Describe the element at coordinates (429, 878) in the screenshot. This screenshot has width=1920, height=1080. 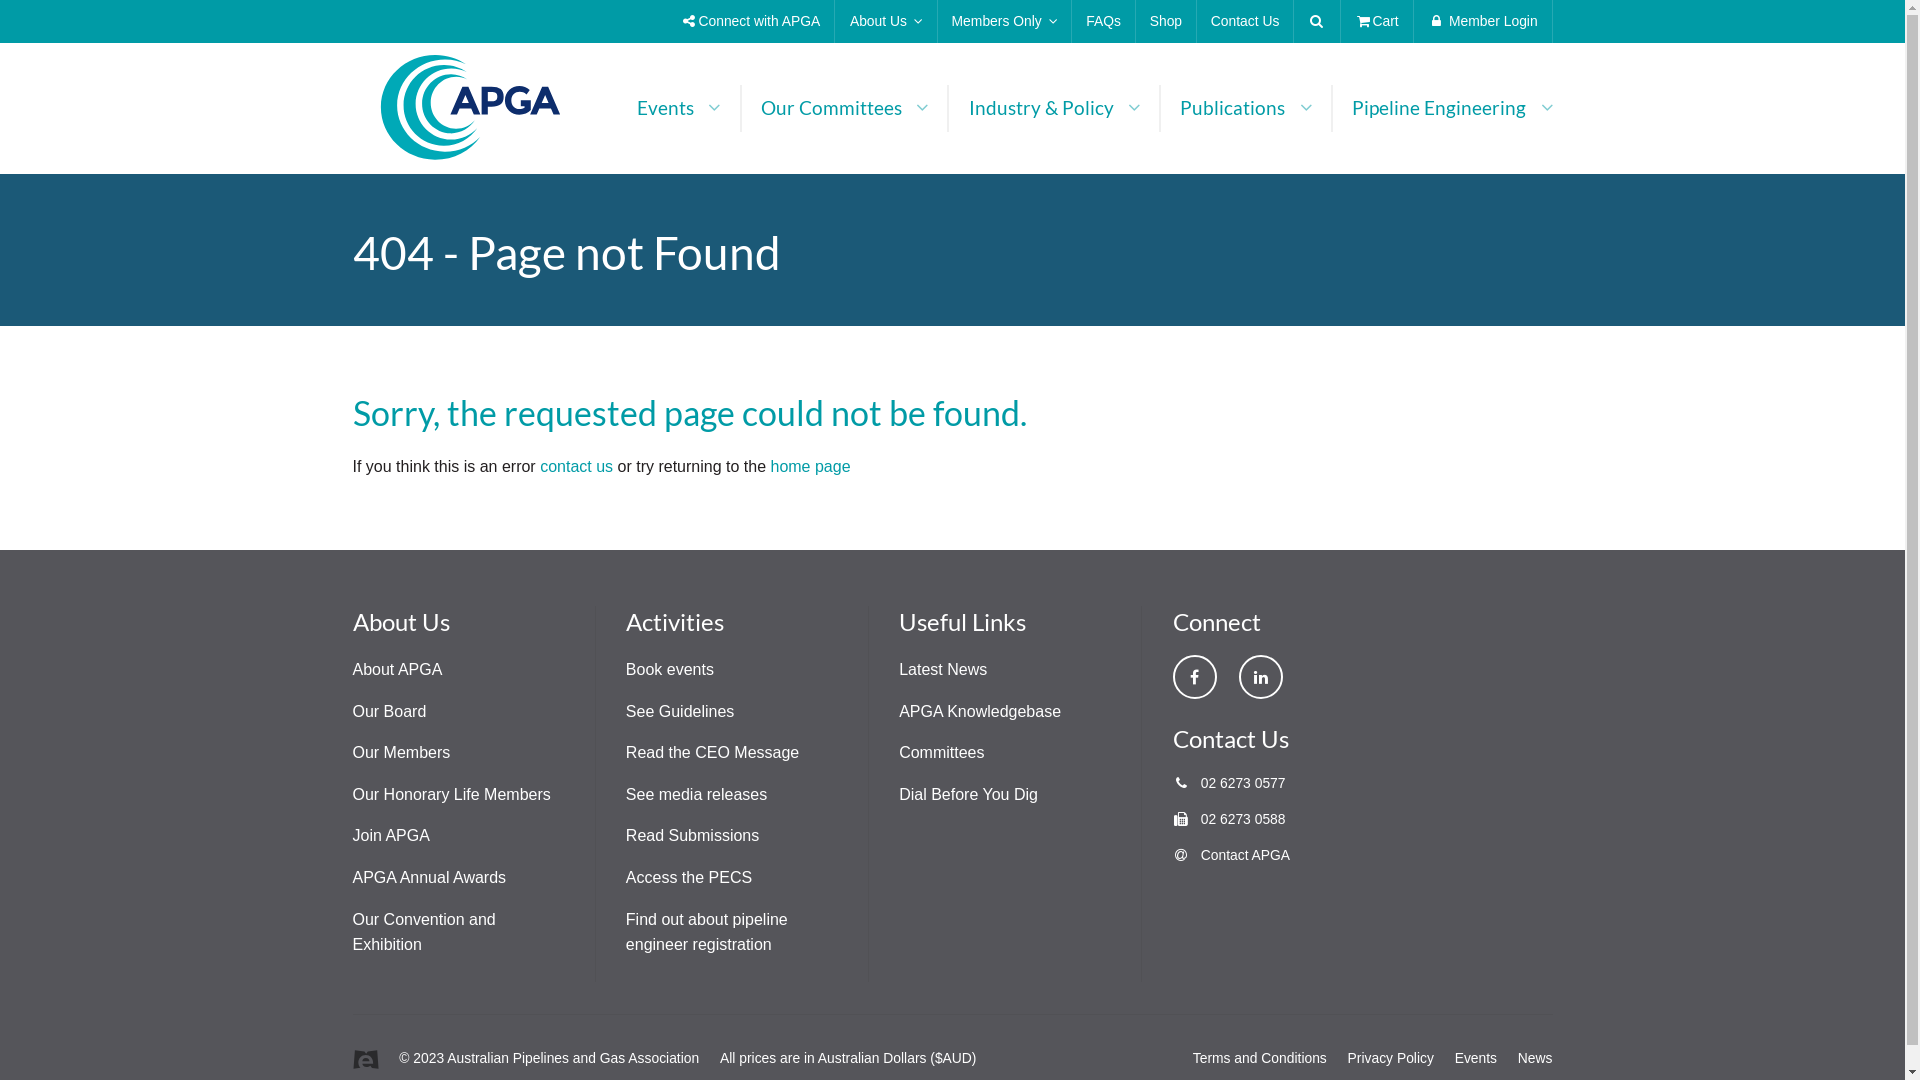
I see `APGA Annual Awards` at that location.